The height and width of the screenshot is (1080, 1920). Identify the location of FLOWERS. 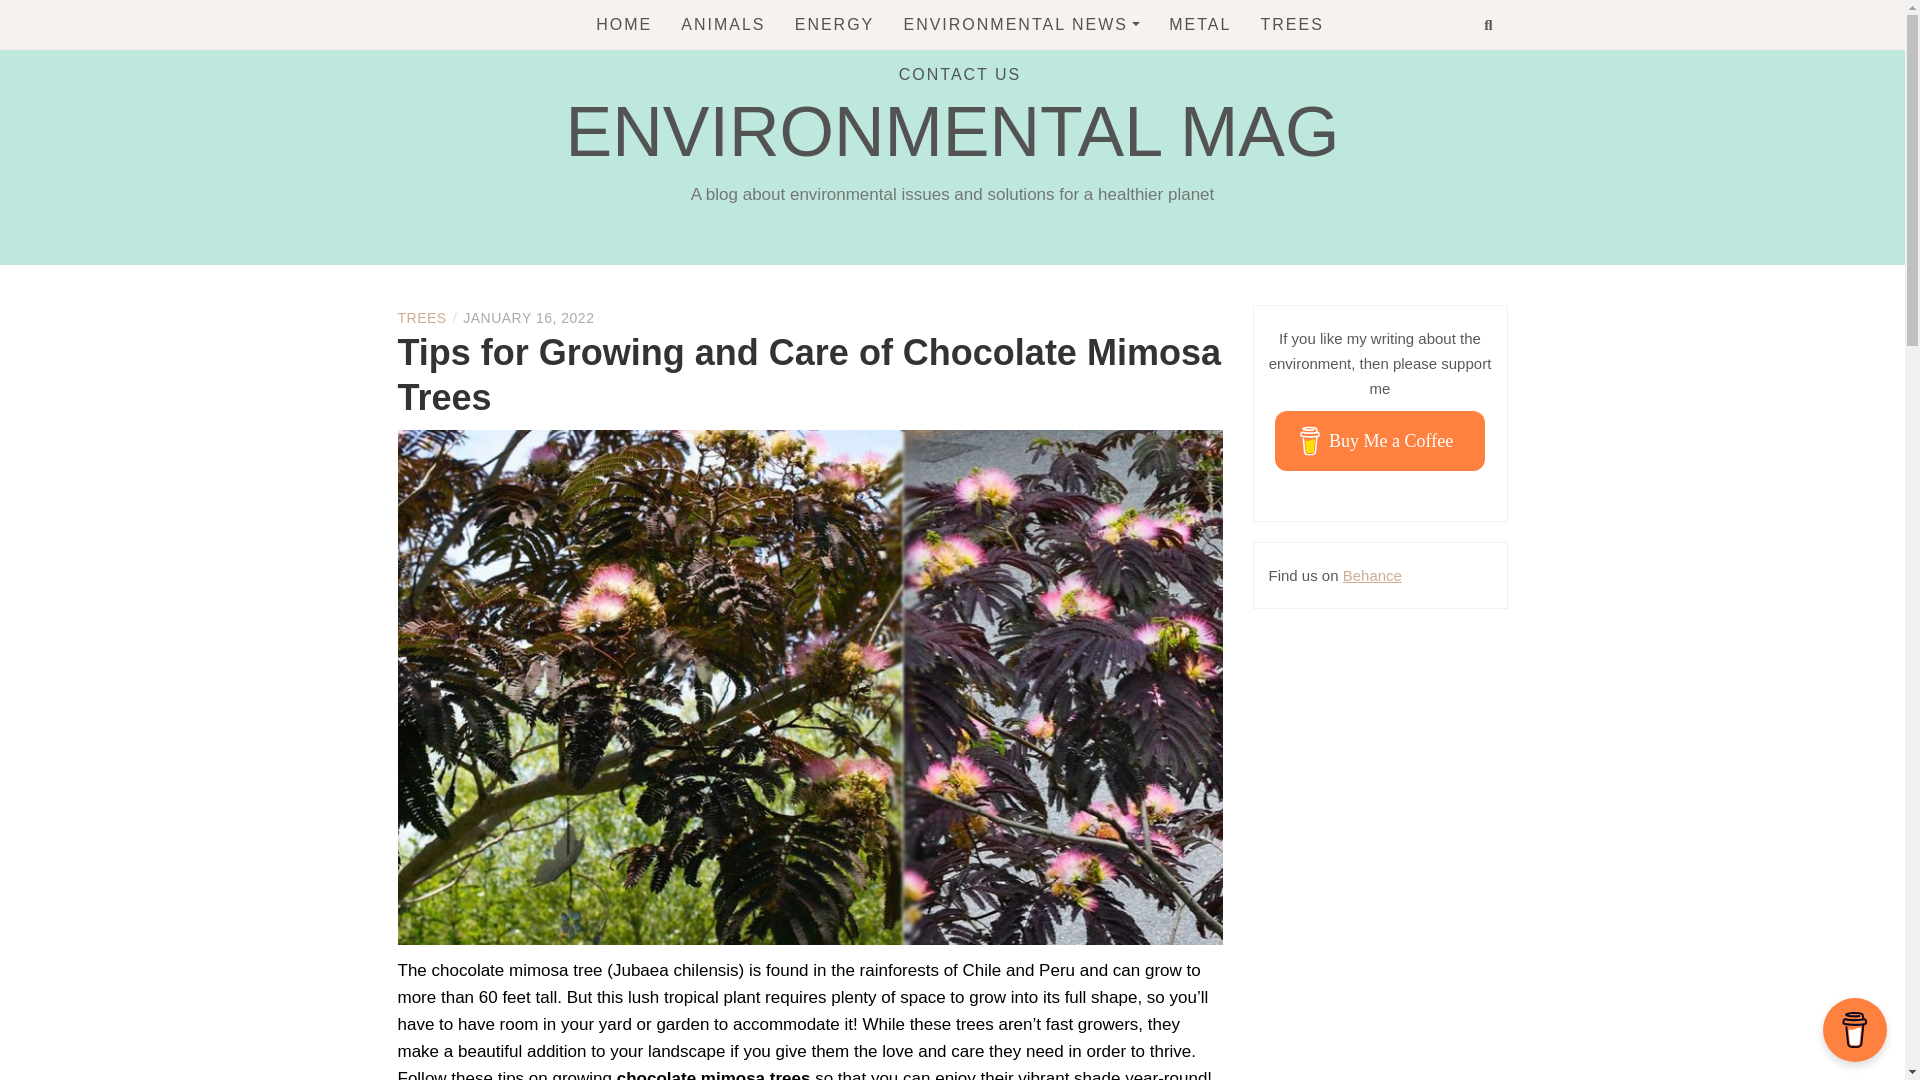
(1012, 110).